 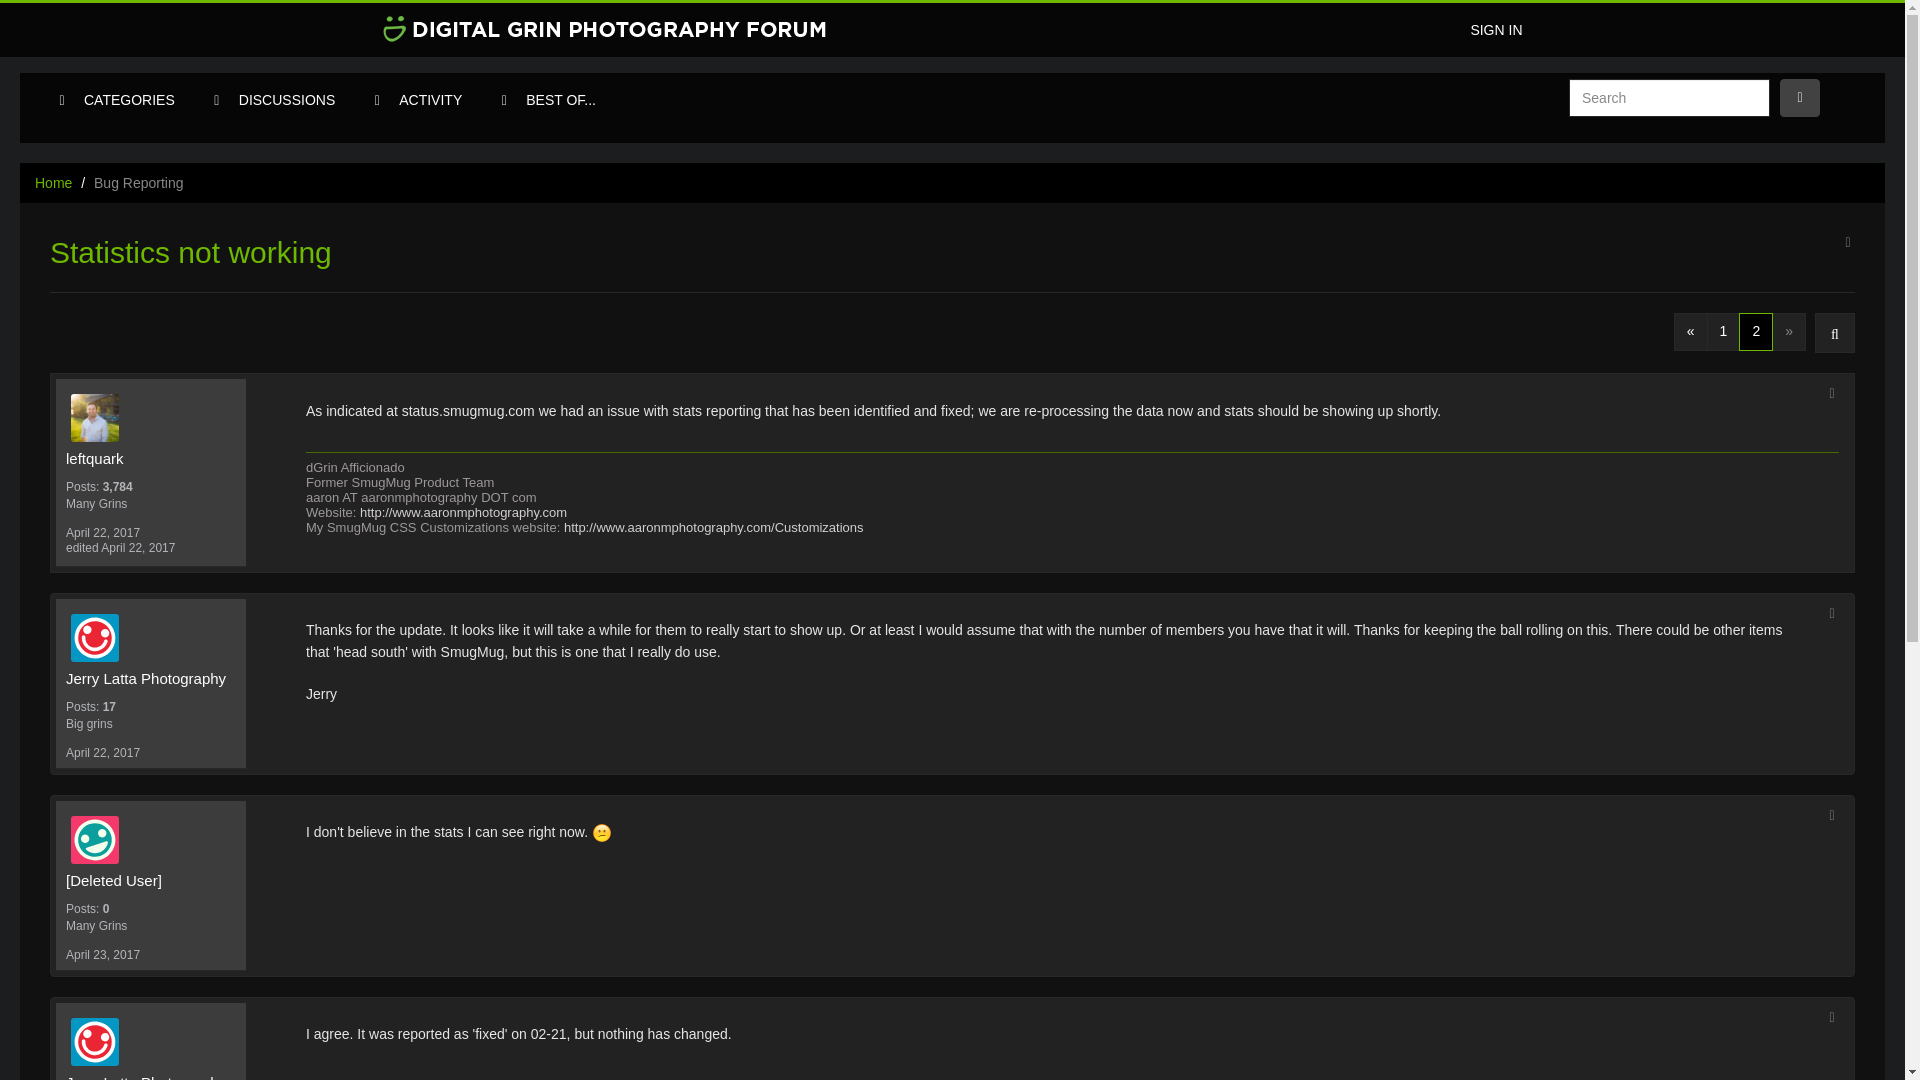 What do you see at coordinates (156, 638) in the screenshot?
I see `Jerry Latta Photography` at bounding box center [156, 638].